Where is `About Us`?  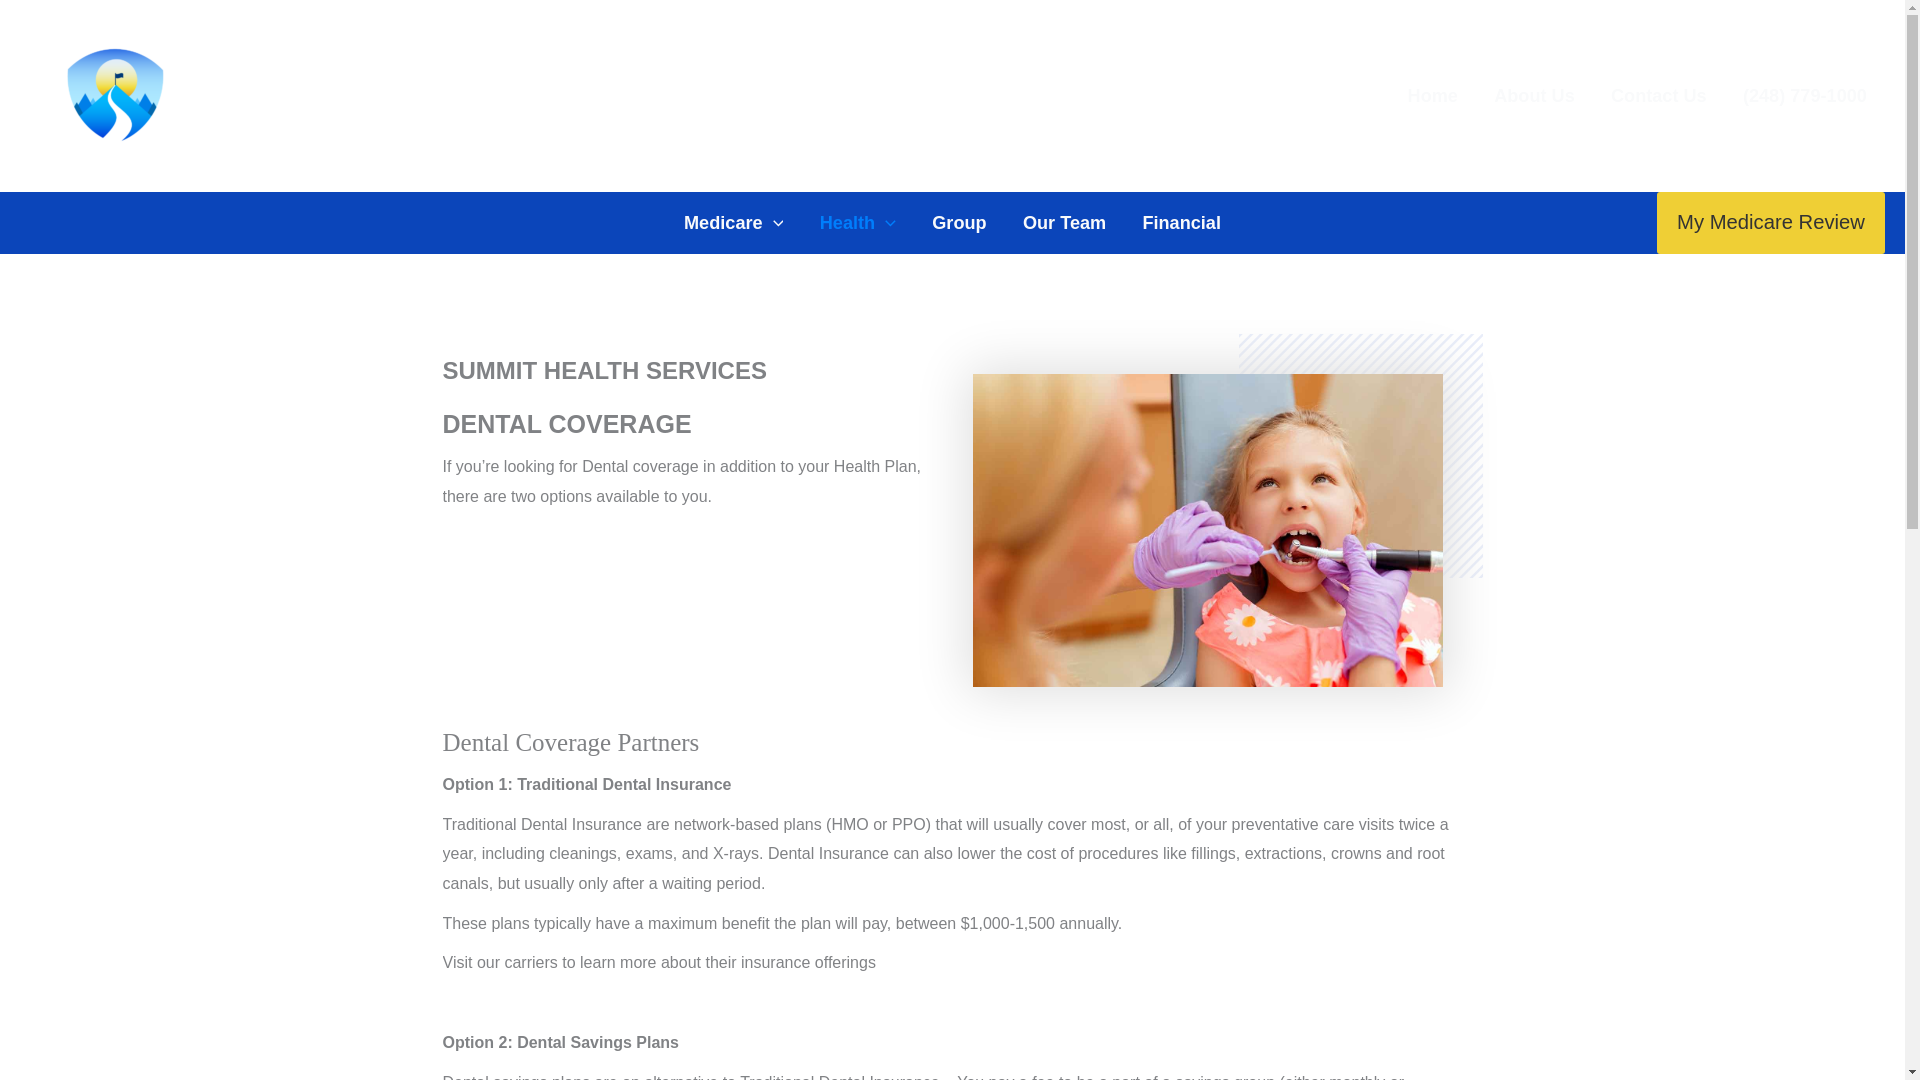
About Us is located at coordinates (1534, 96).